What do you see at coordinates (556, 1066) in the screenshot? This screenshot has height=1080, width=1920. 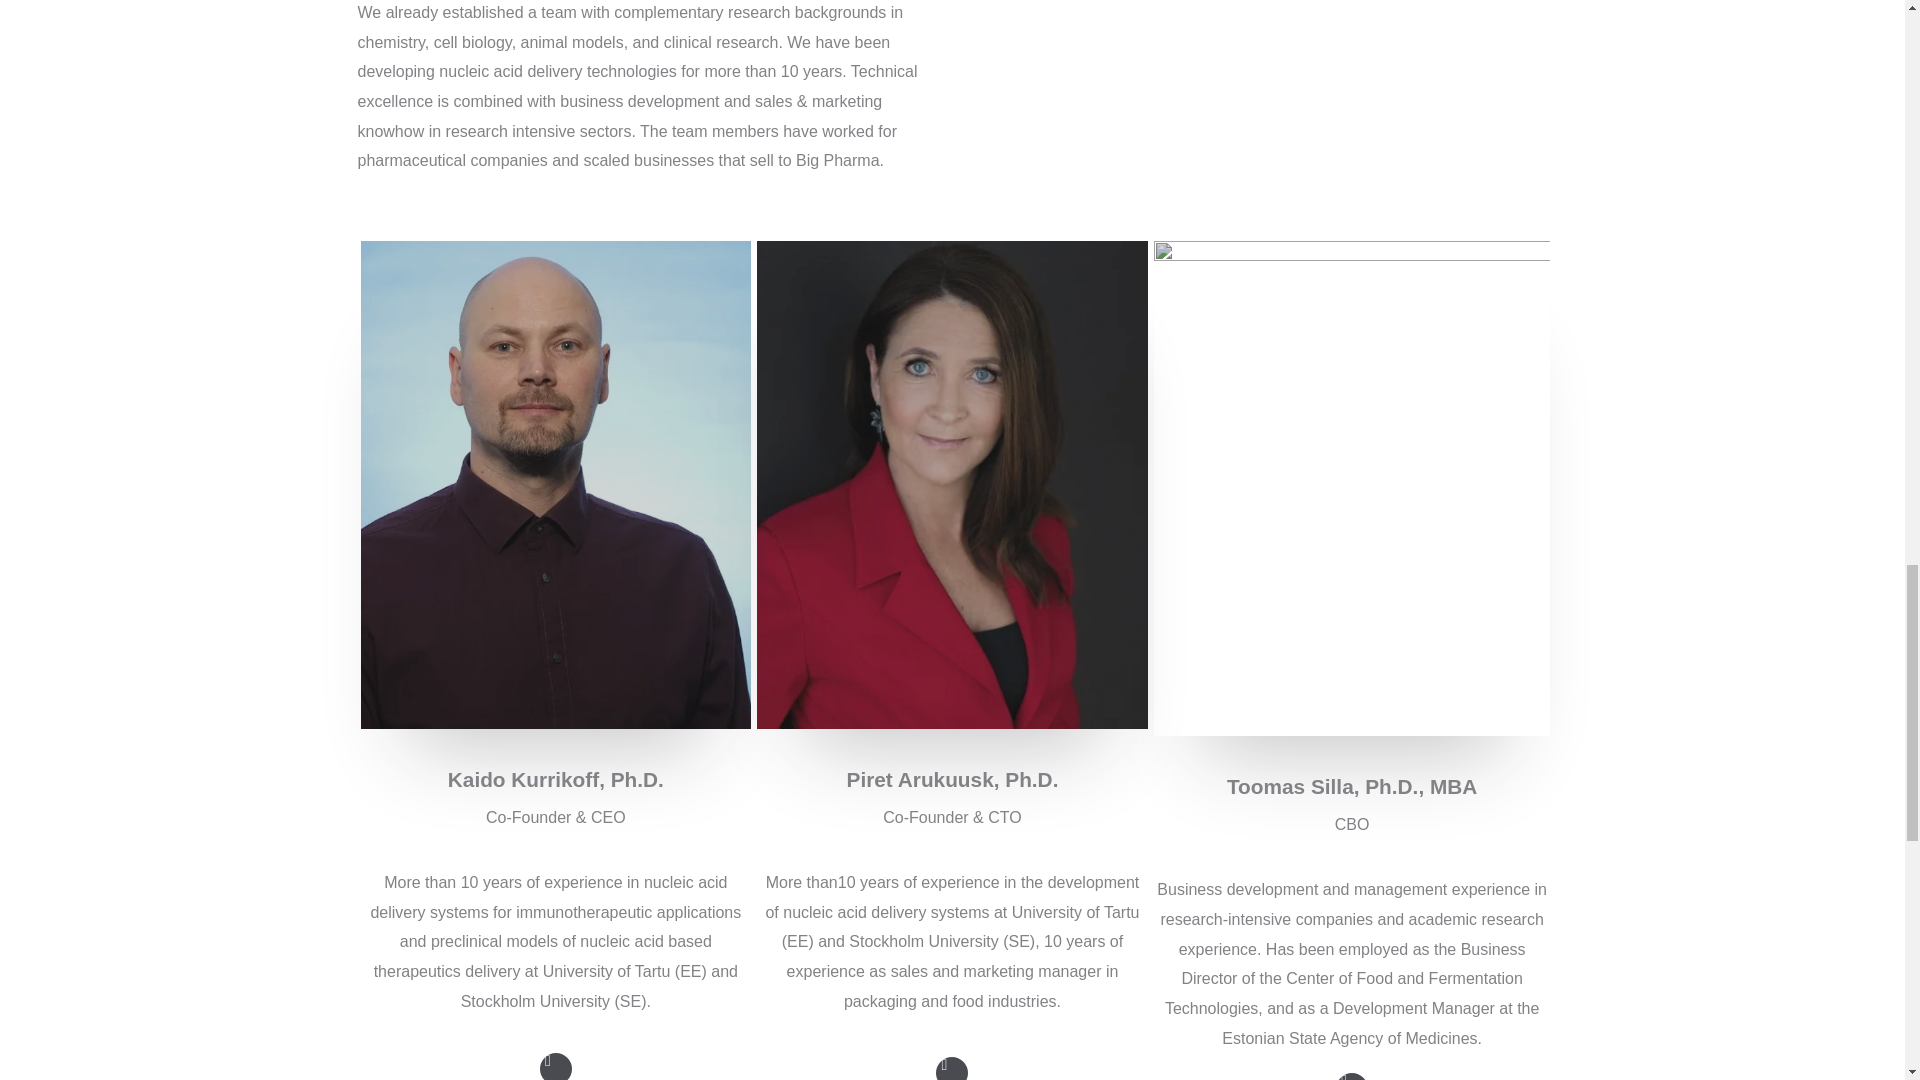 I see `Linkedin` at bounding box center [556, 1066].